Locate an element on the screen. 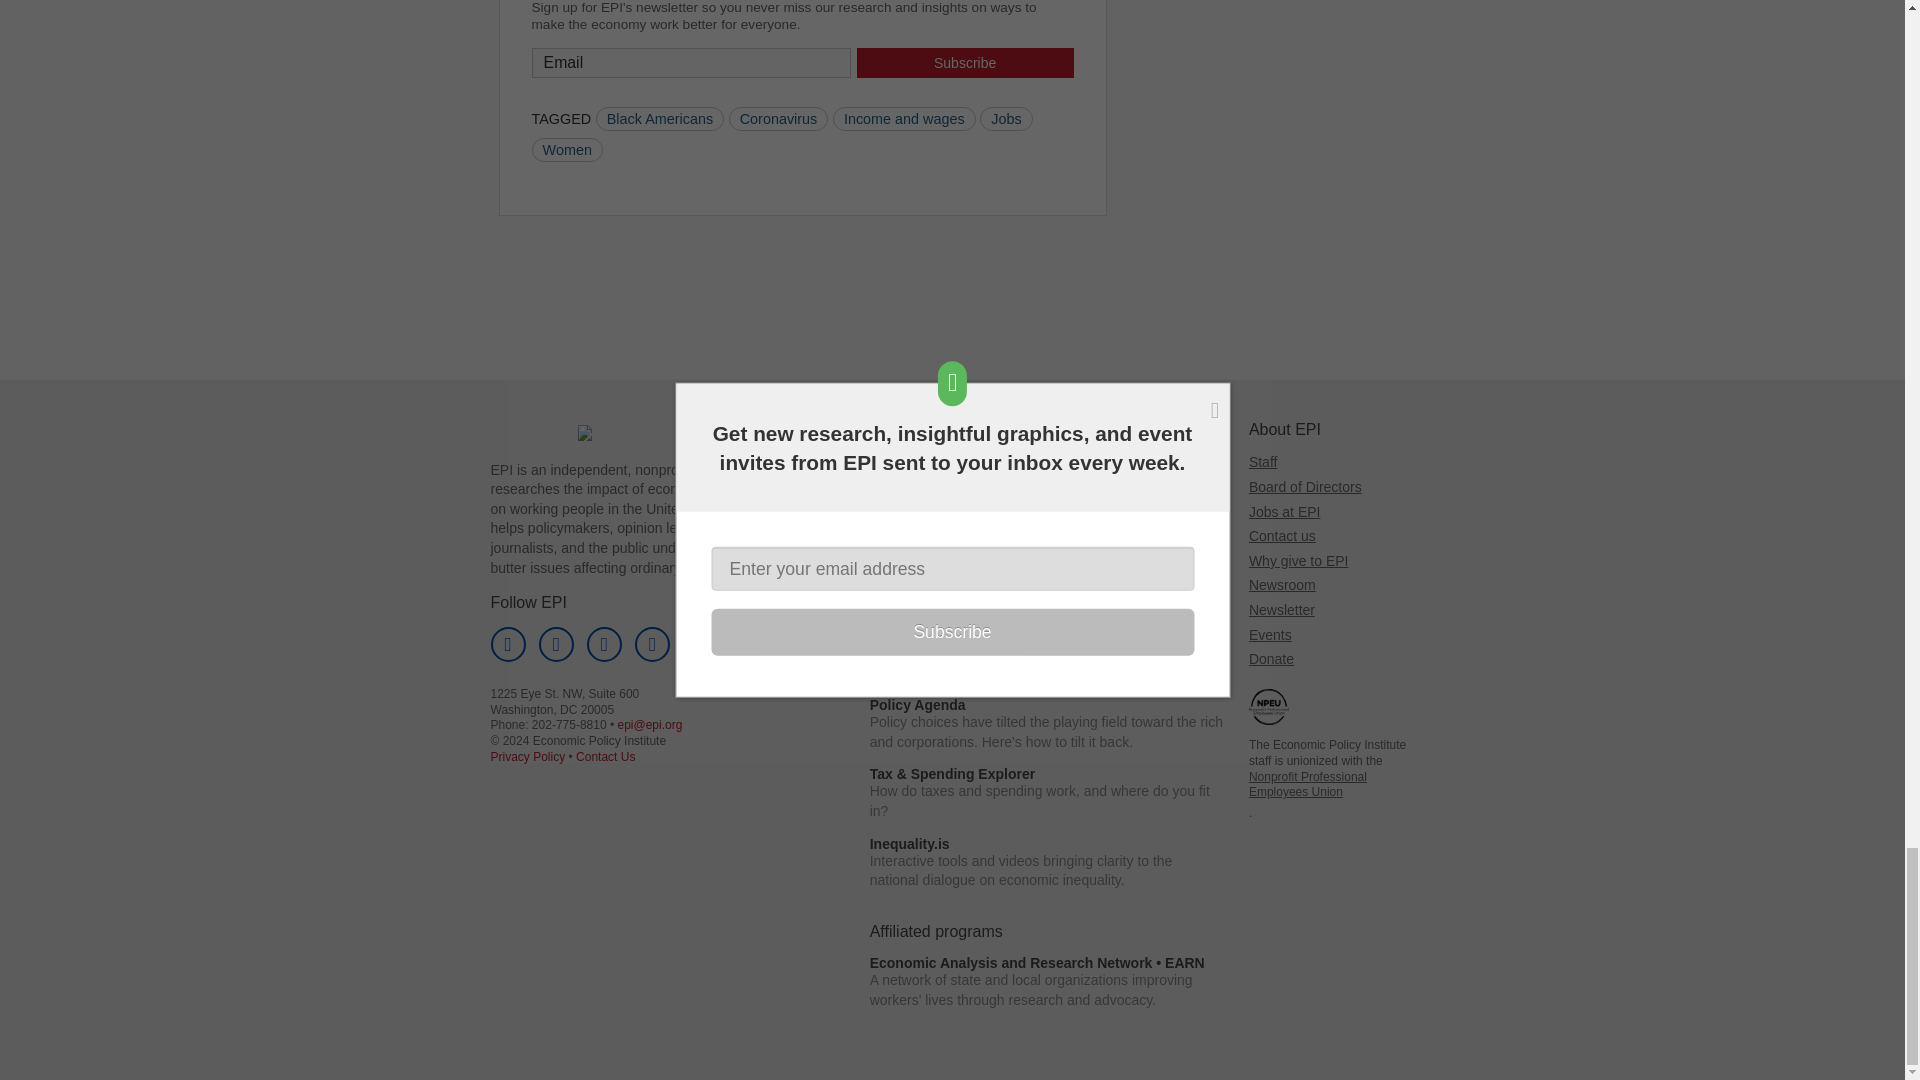 This screenshot has width=1920, height=1080. Email is located at coordinates (692, 62).